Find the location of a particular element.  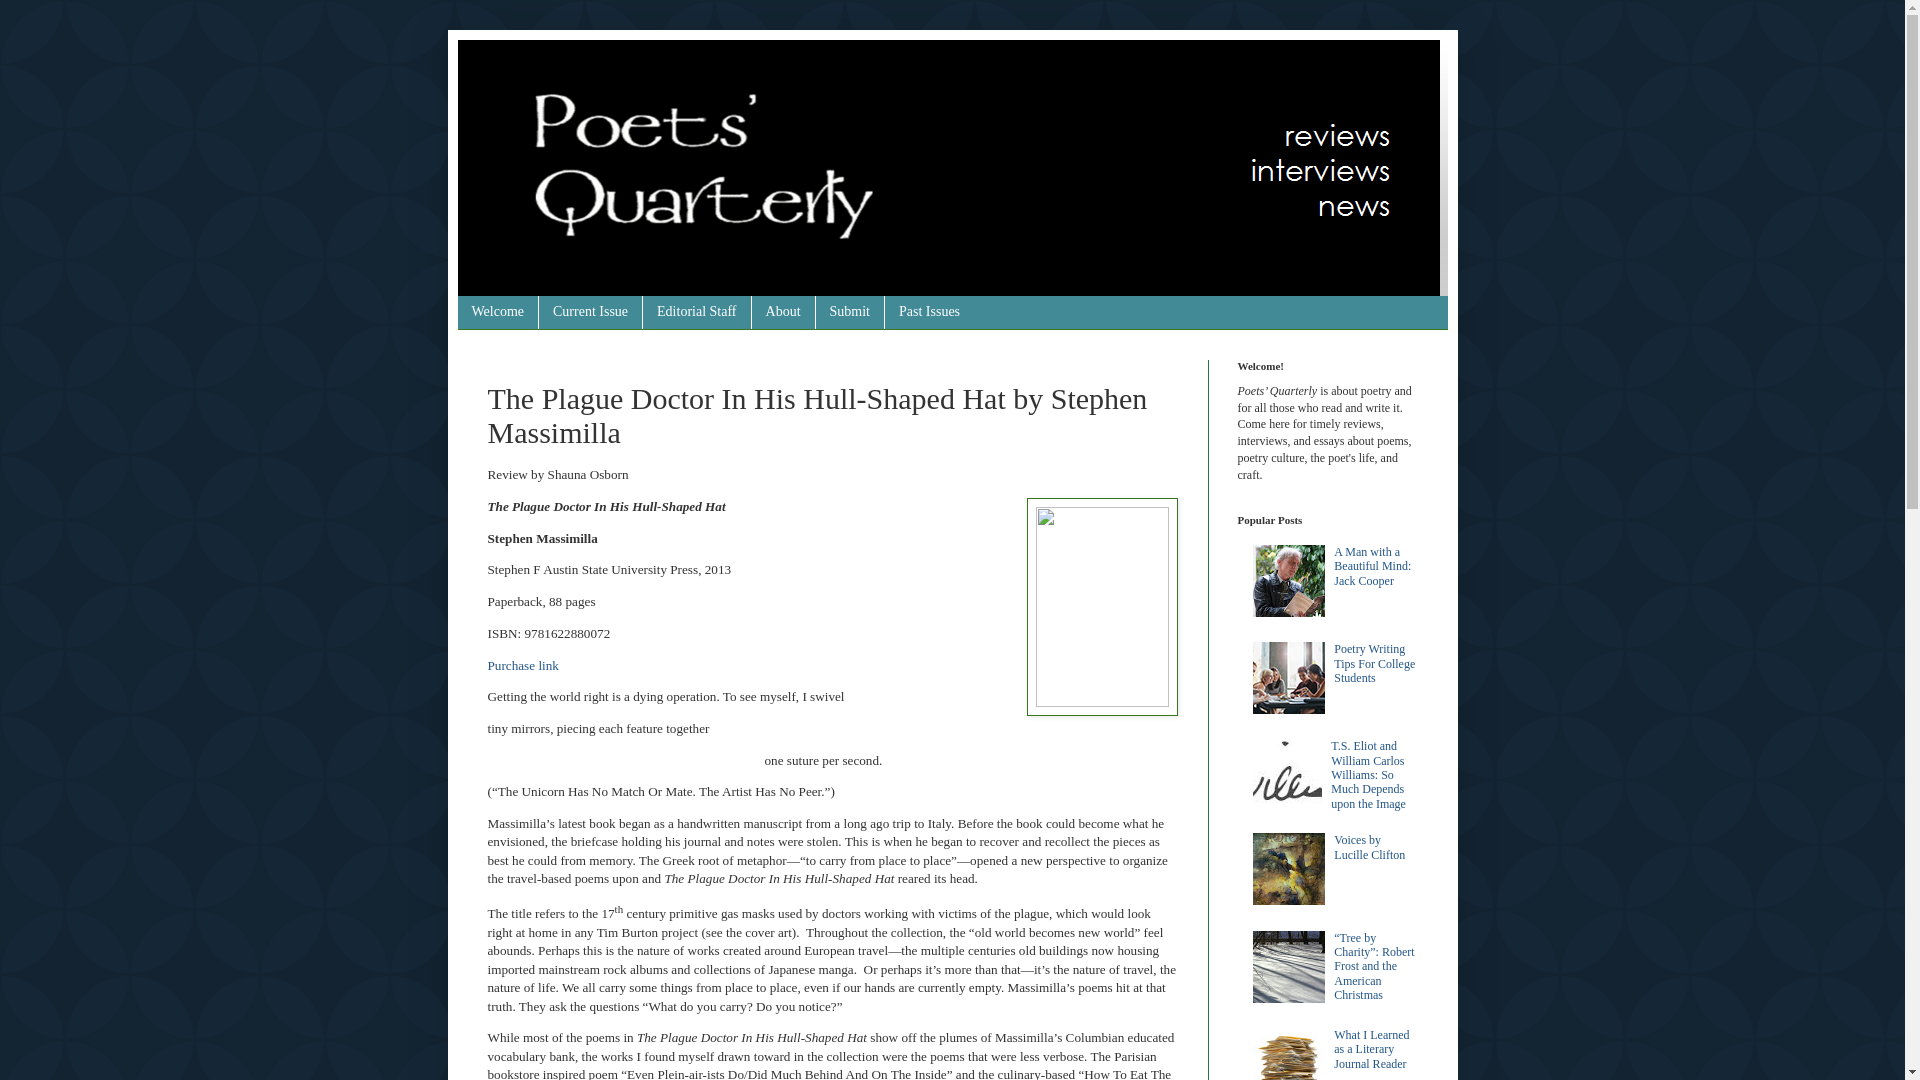

Voices by Lucille Clifton is located at coordinates (1370, 846).